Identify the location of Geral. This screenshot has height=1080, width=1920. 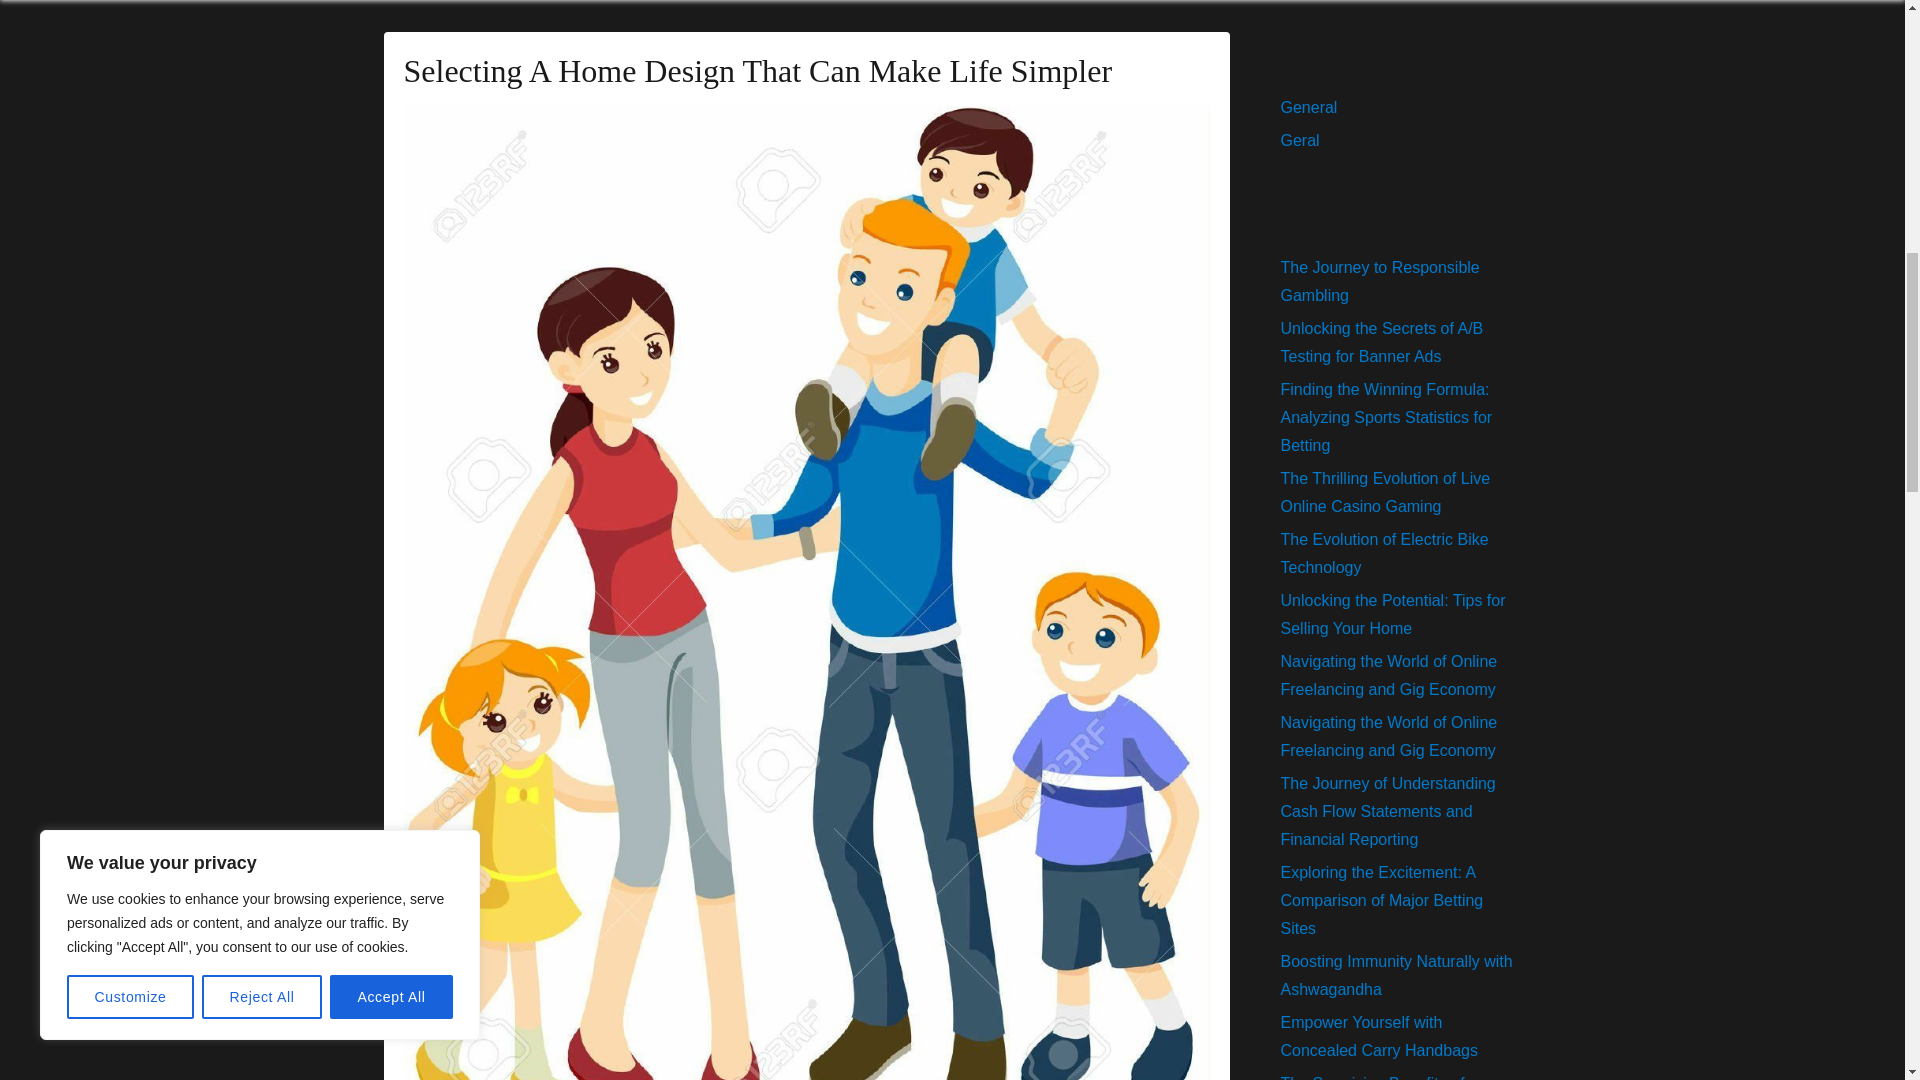
(1300, 140).